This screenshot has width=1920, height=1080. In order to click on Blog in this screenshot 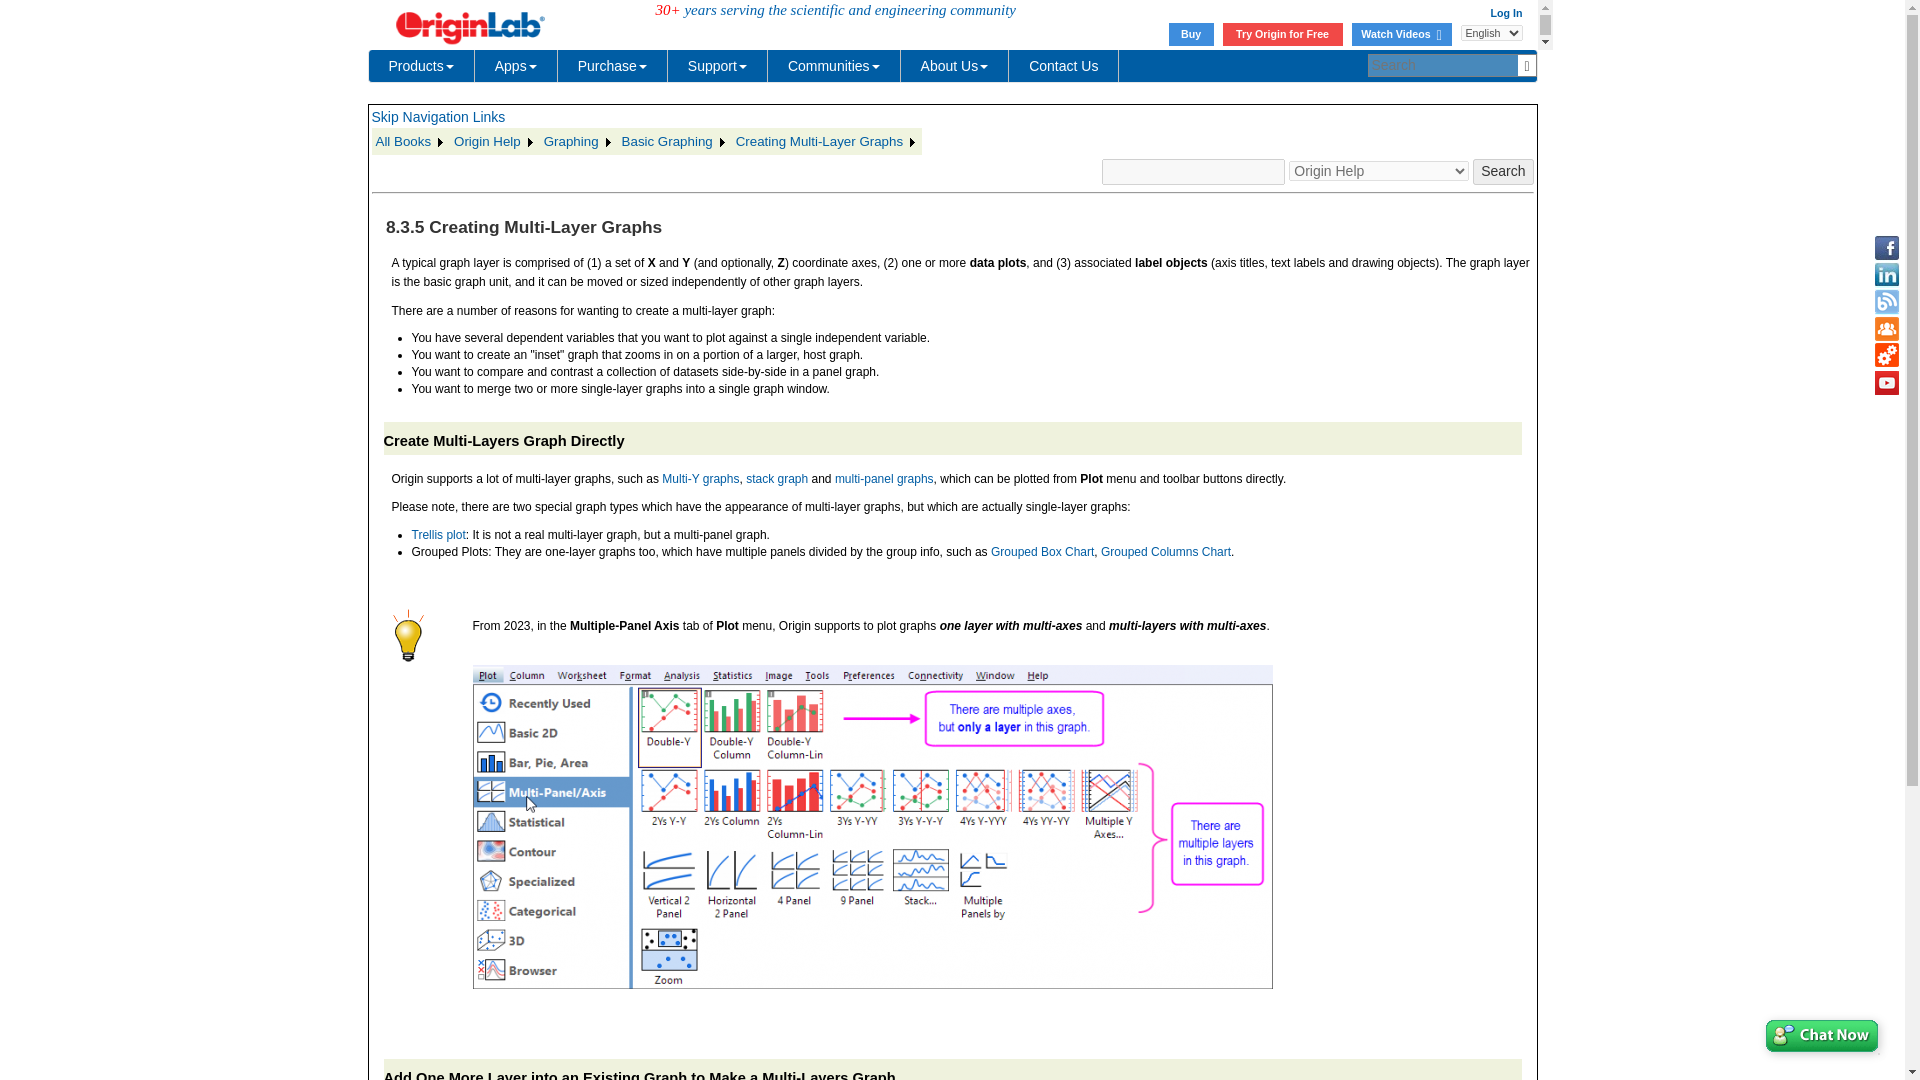, I will do `click(1886, 302)`.